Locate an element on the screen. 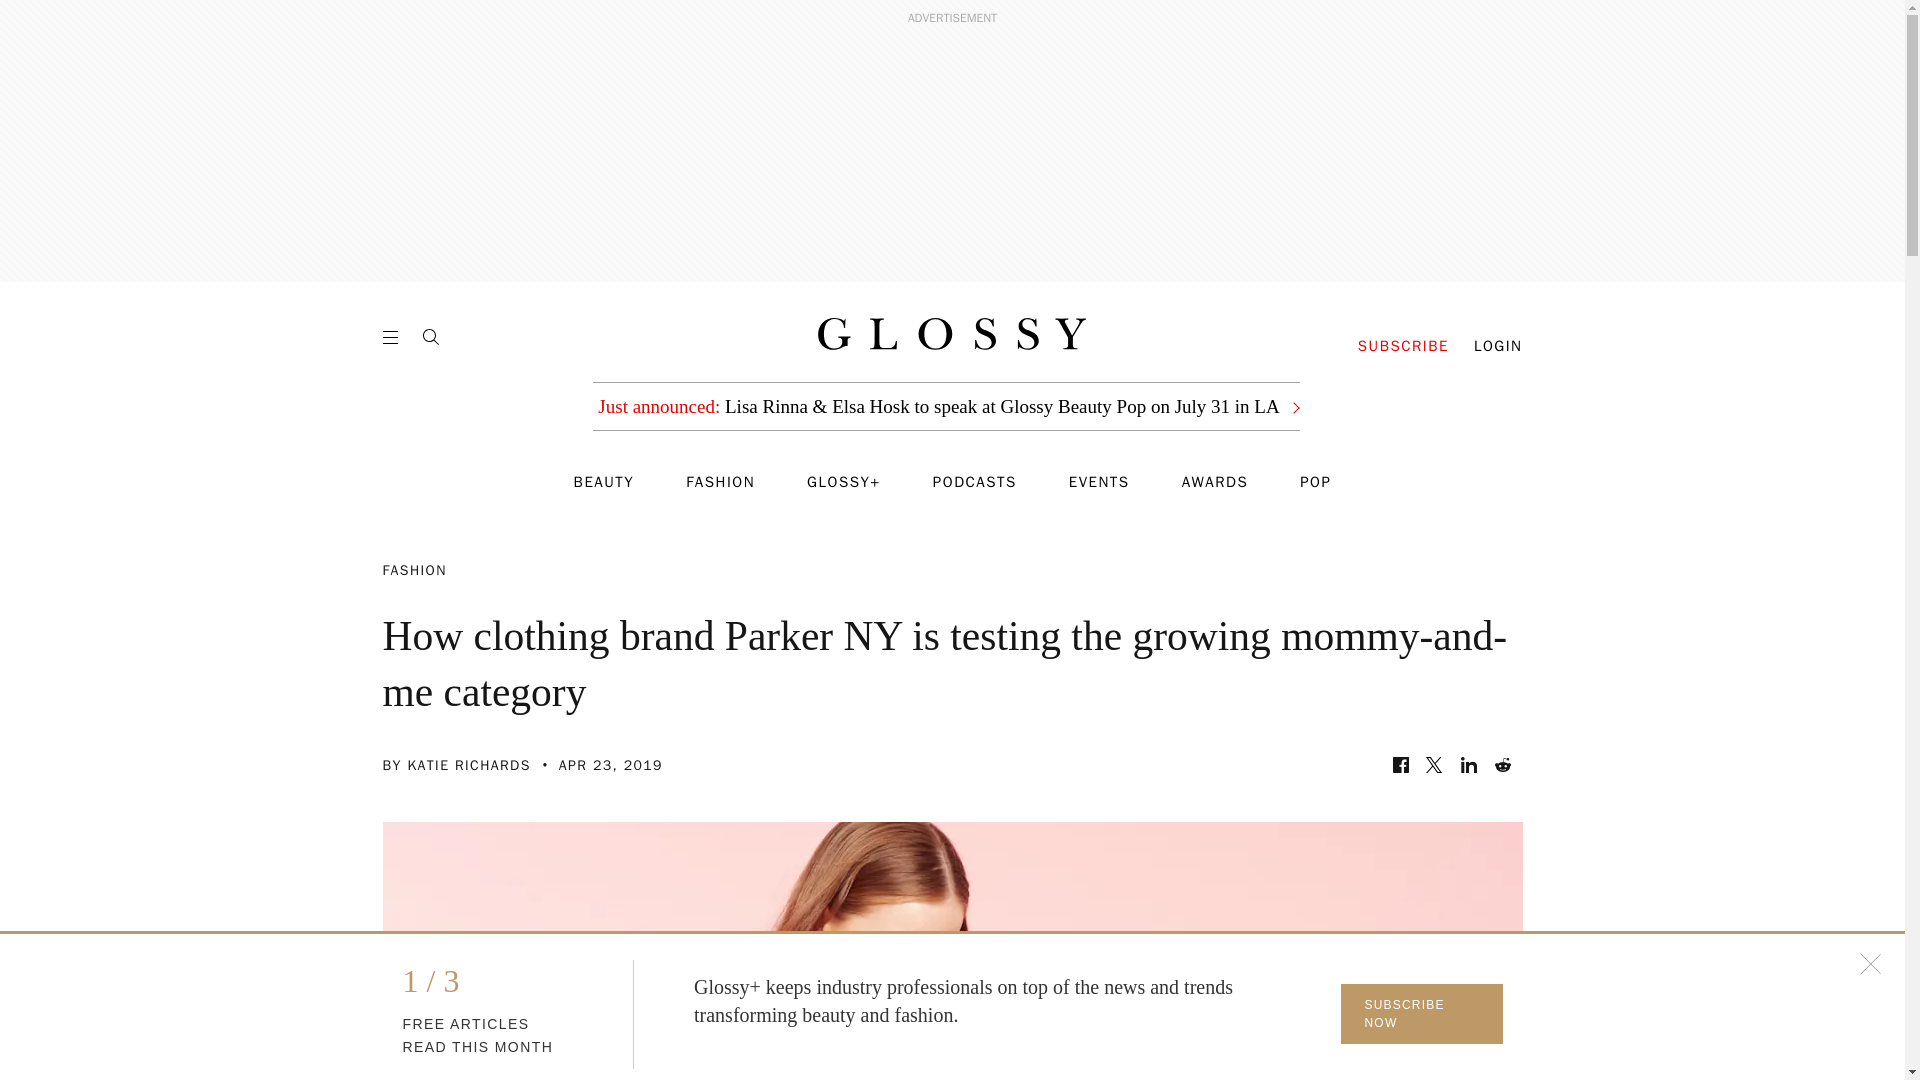 This screenshot has height=1080, width=1920. AWARDS is located at coordinates (1216, 482).